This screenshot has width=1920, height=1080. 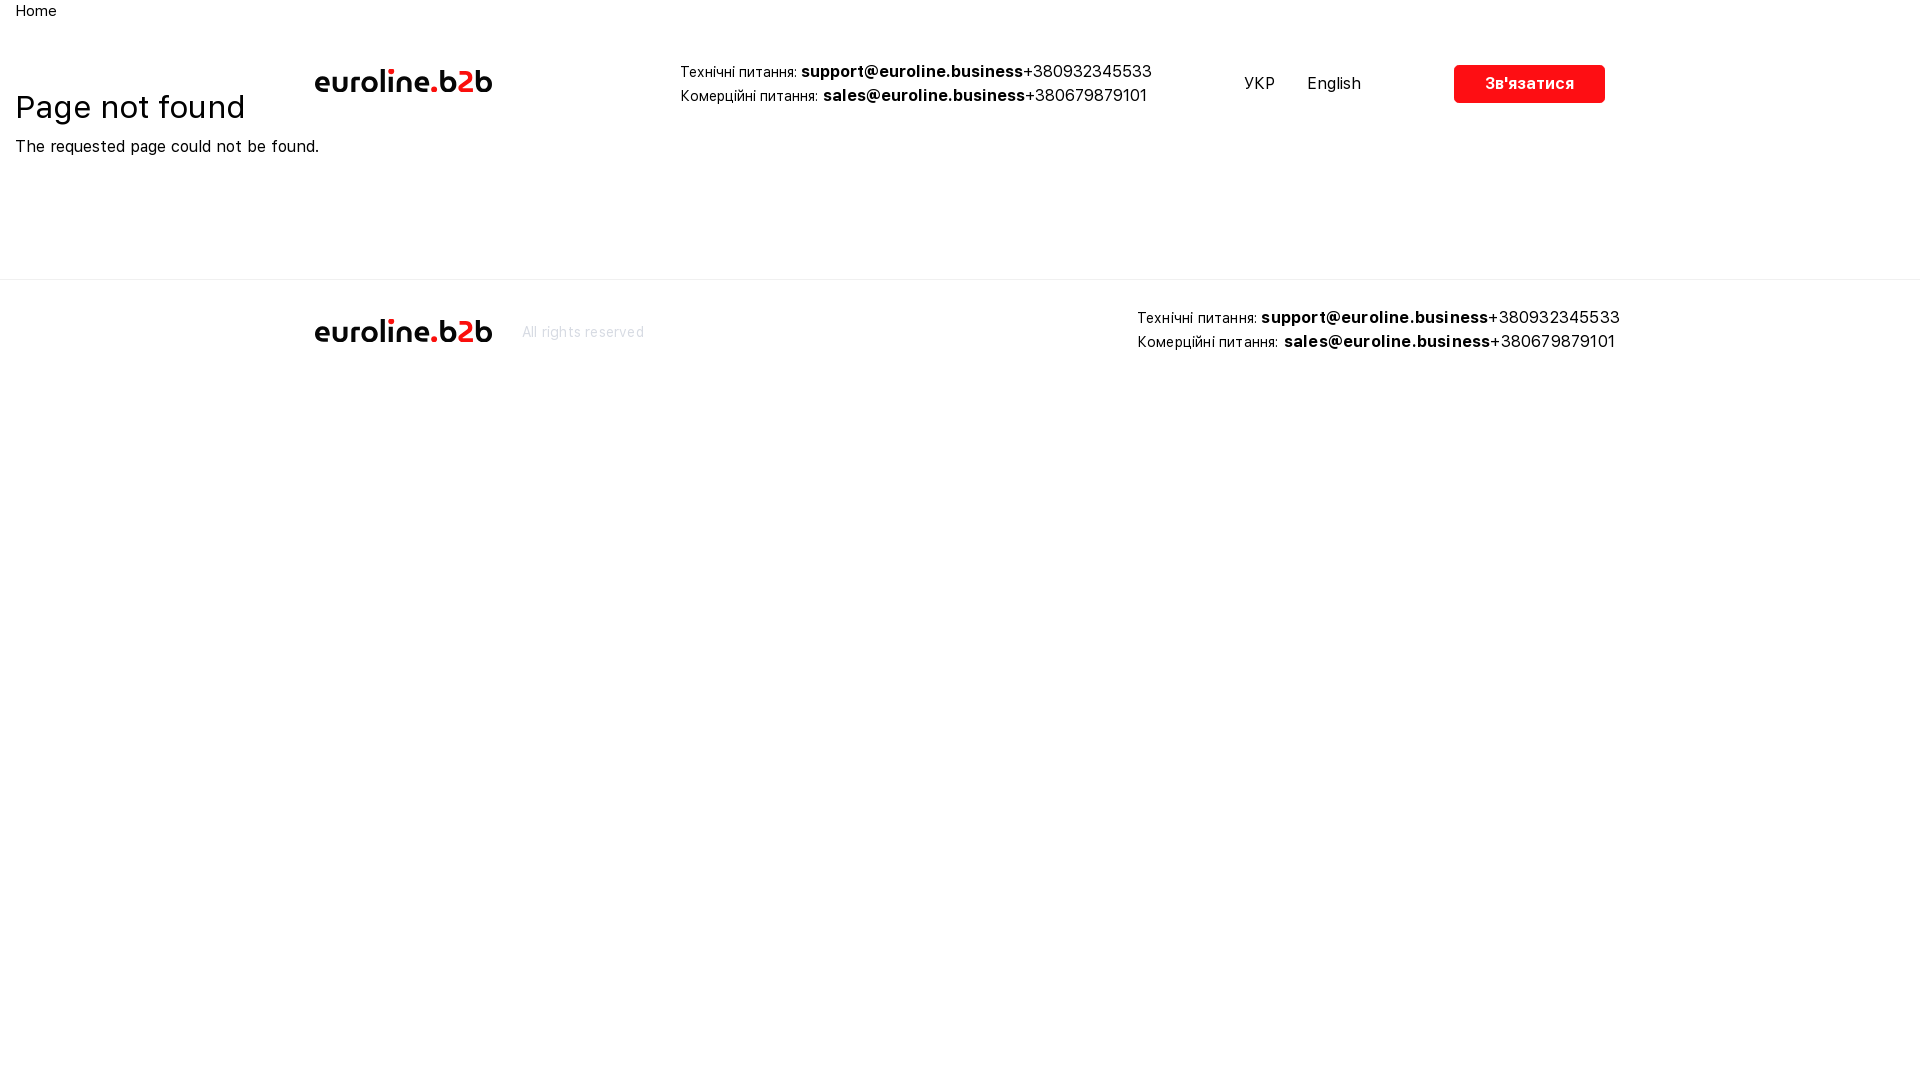 What do you see at coordinates (912, 72) in the screenshot?
I see `support@euroline.business` at bounding box center [912, 72].